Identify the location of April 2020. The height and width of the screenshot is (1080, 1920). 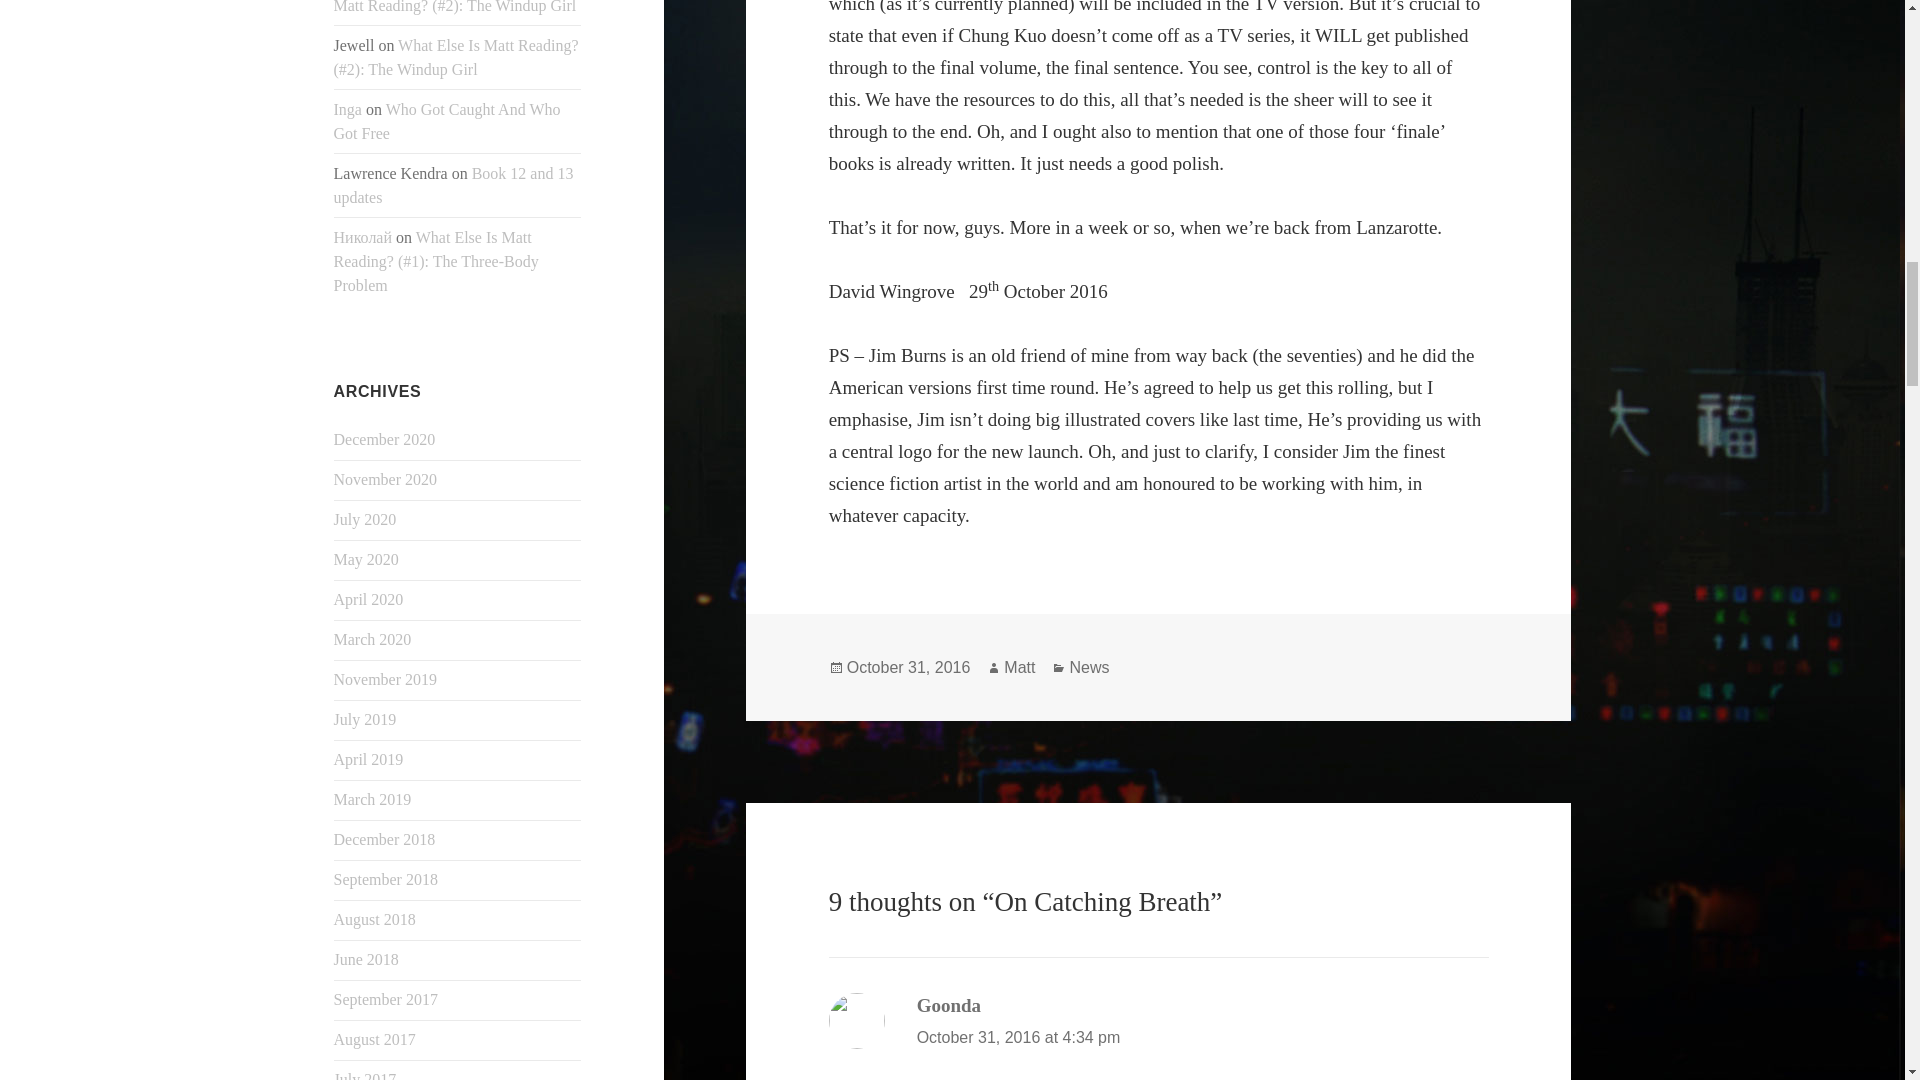
(368, 599).